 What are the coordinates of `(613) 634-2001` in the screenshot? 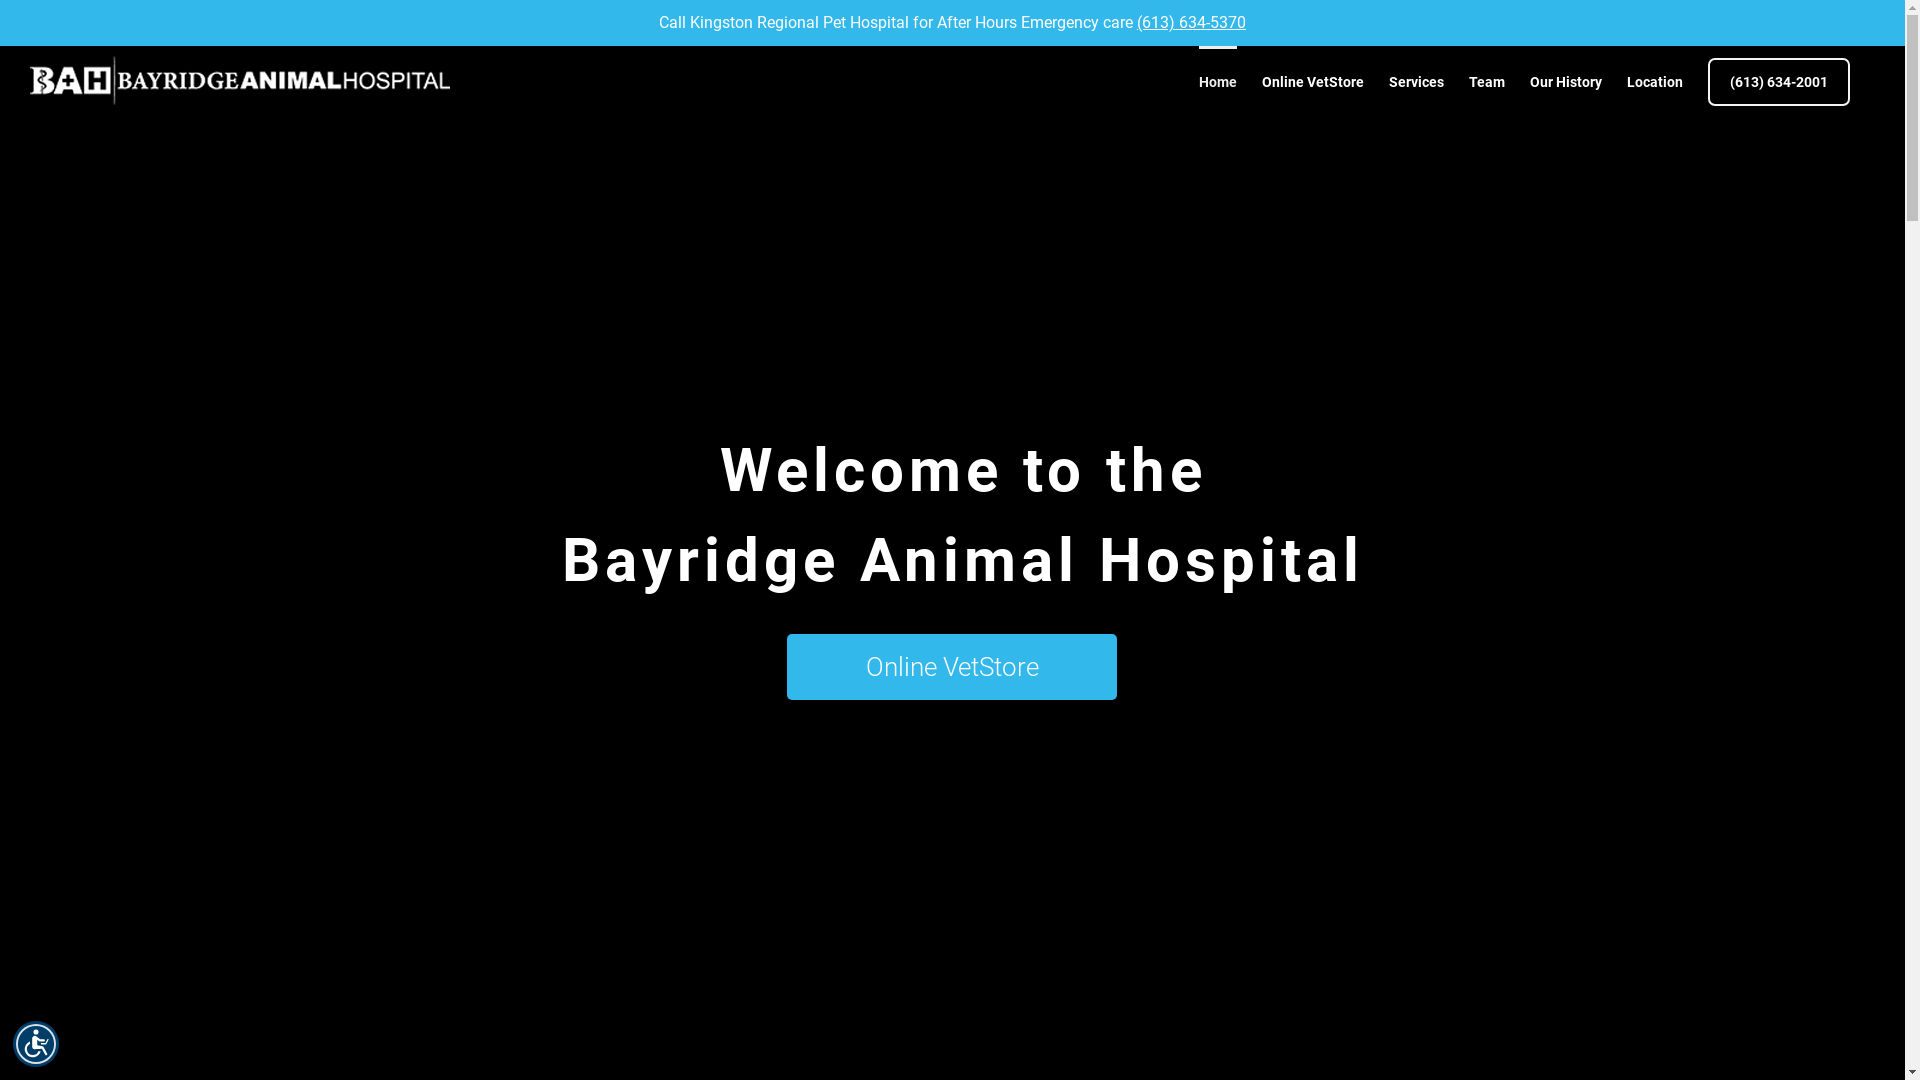 It's located at (1779, 80).